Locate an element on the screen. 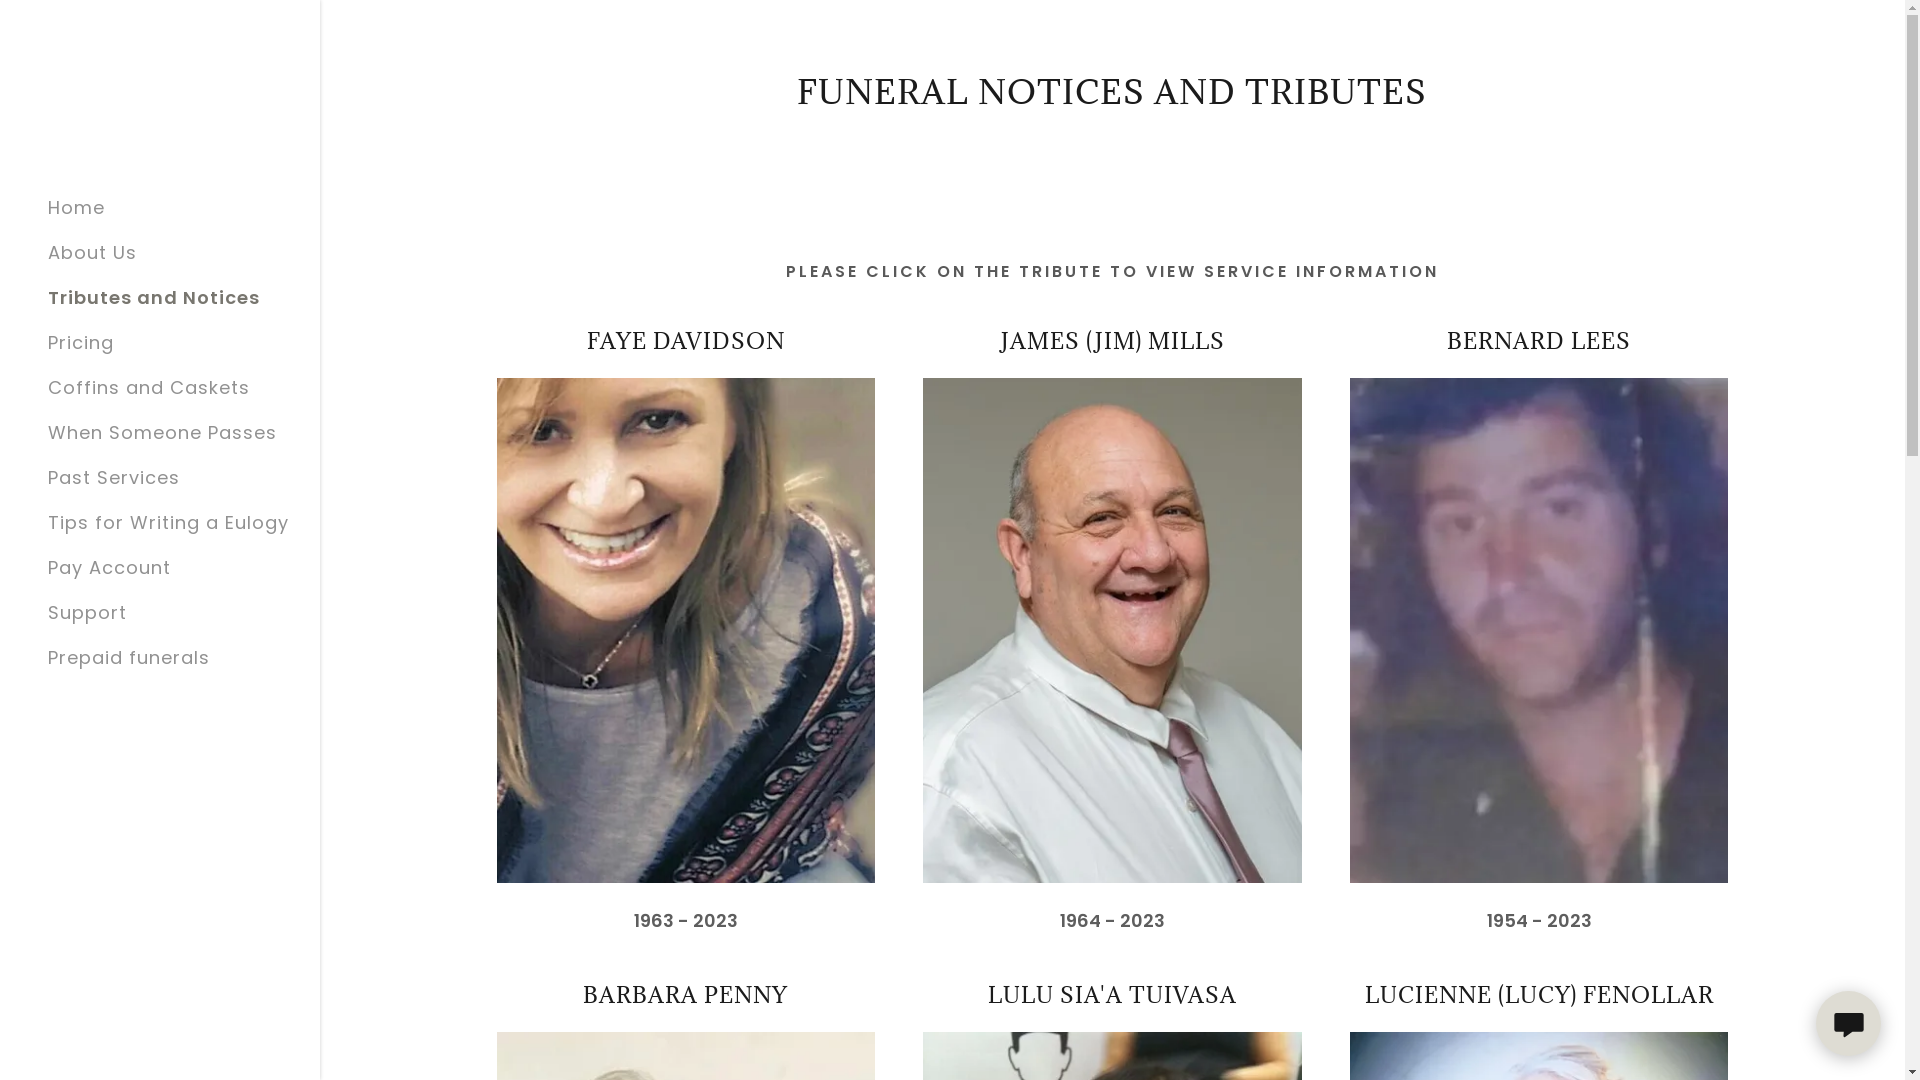  Tributes and Notices is located at coordinates (154, 298).